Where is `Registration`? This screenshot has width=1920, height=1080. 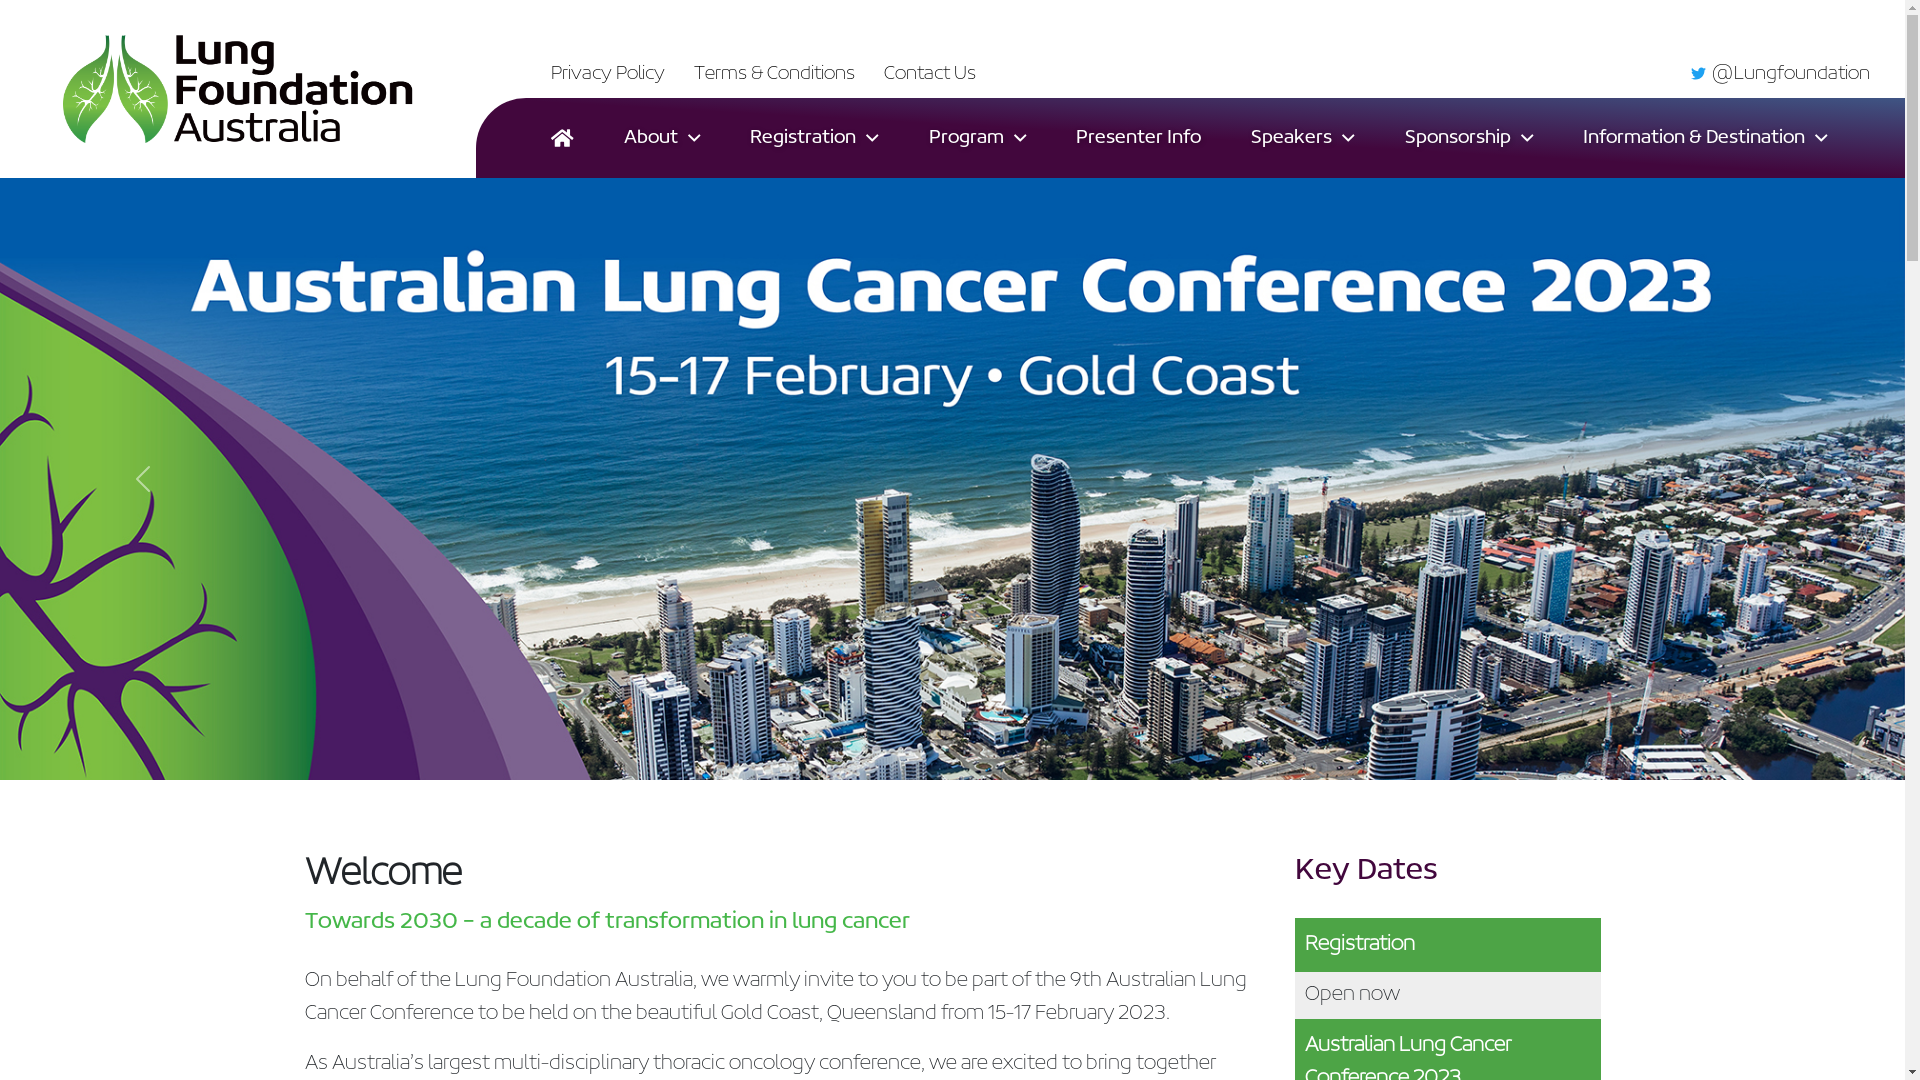
Registration is located at coordinates (814, 138).